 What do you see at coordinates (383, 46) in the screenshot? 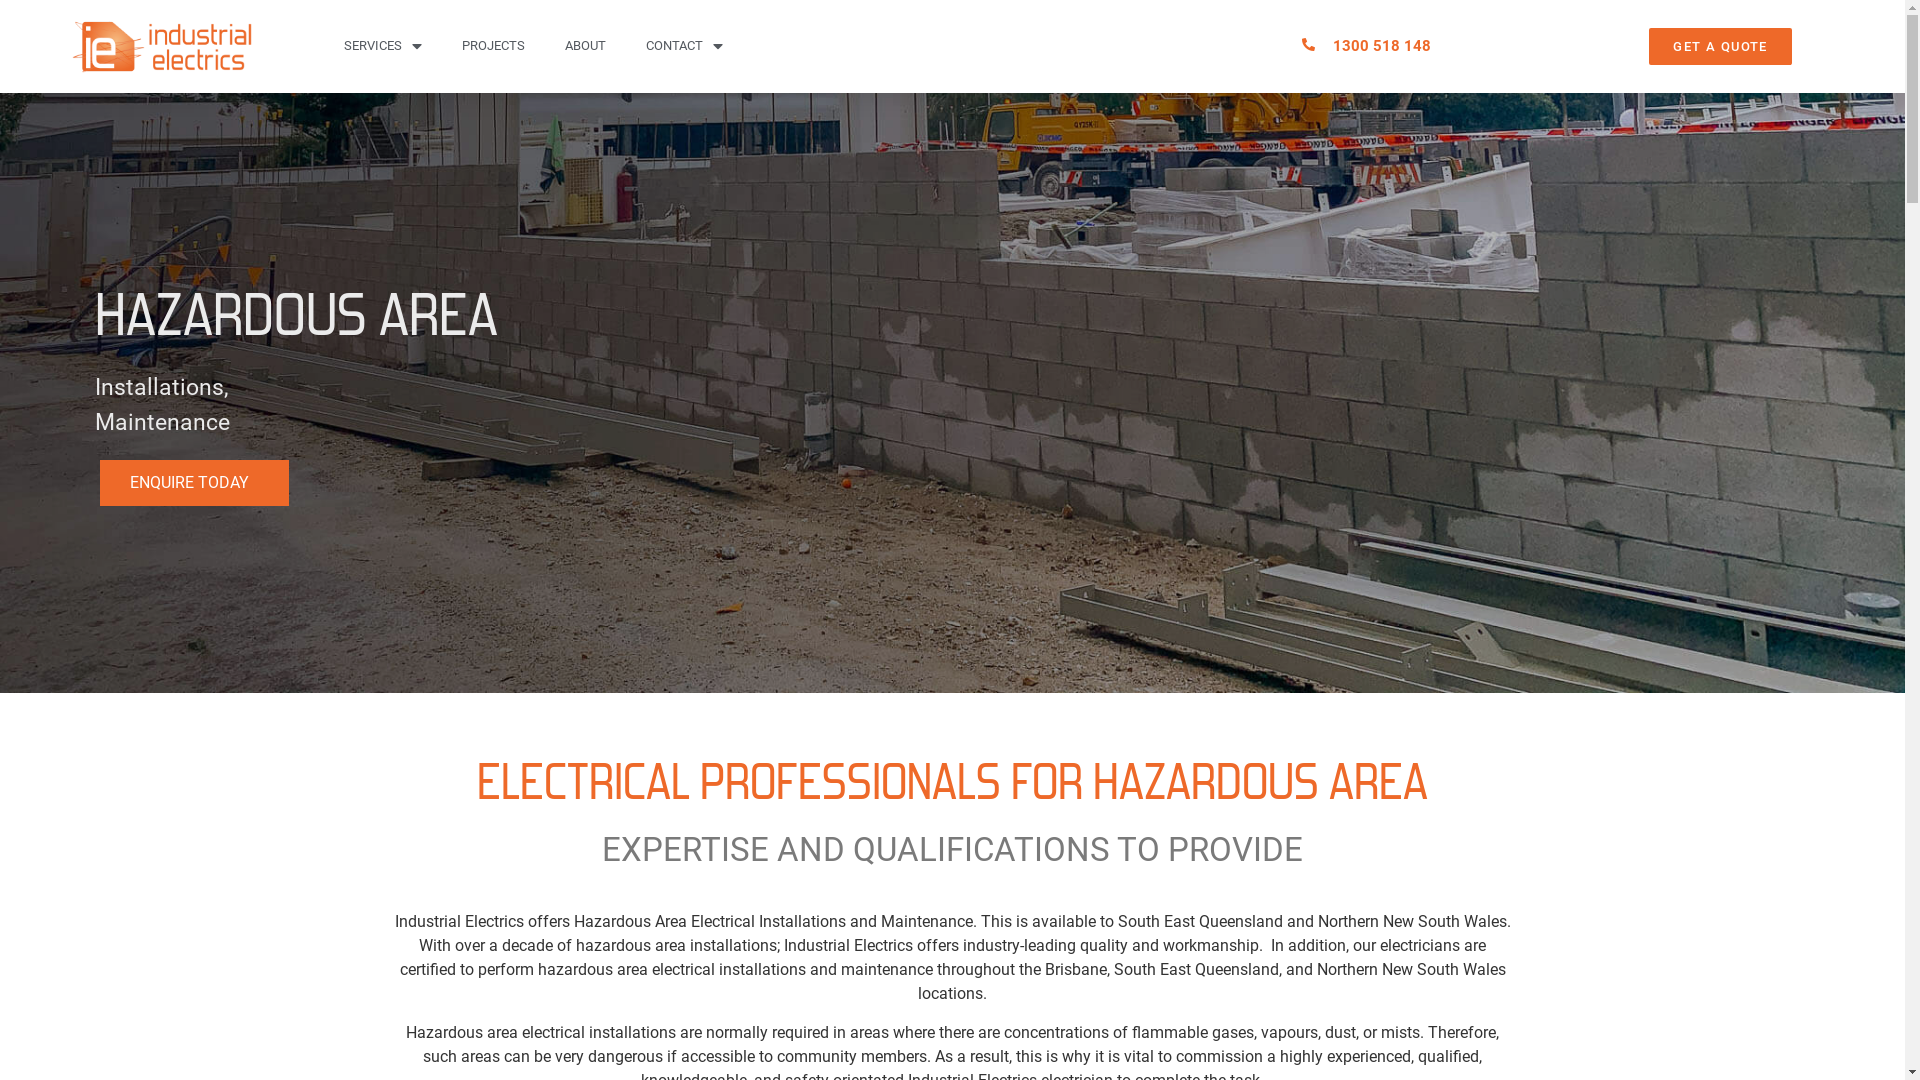
I see `SERVICES` at bounding box center [383, 46].